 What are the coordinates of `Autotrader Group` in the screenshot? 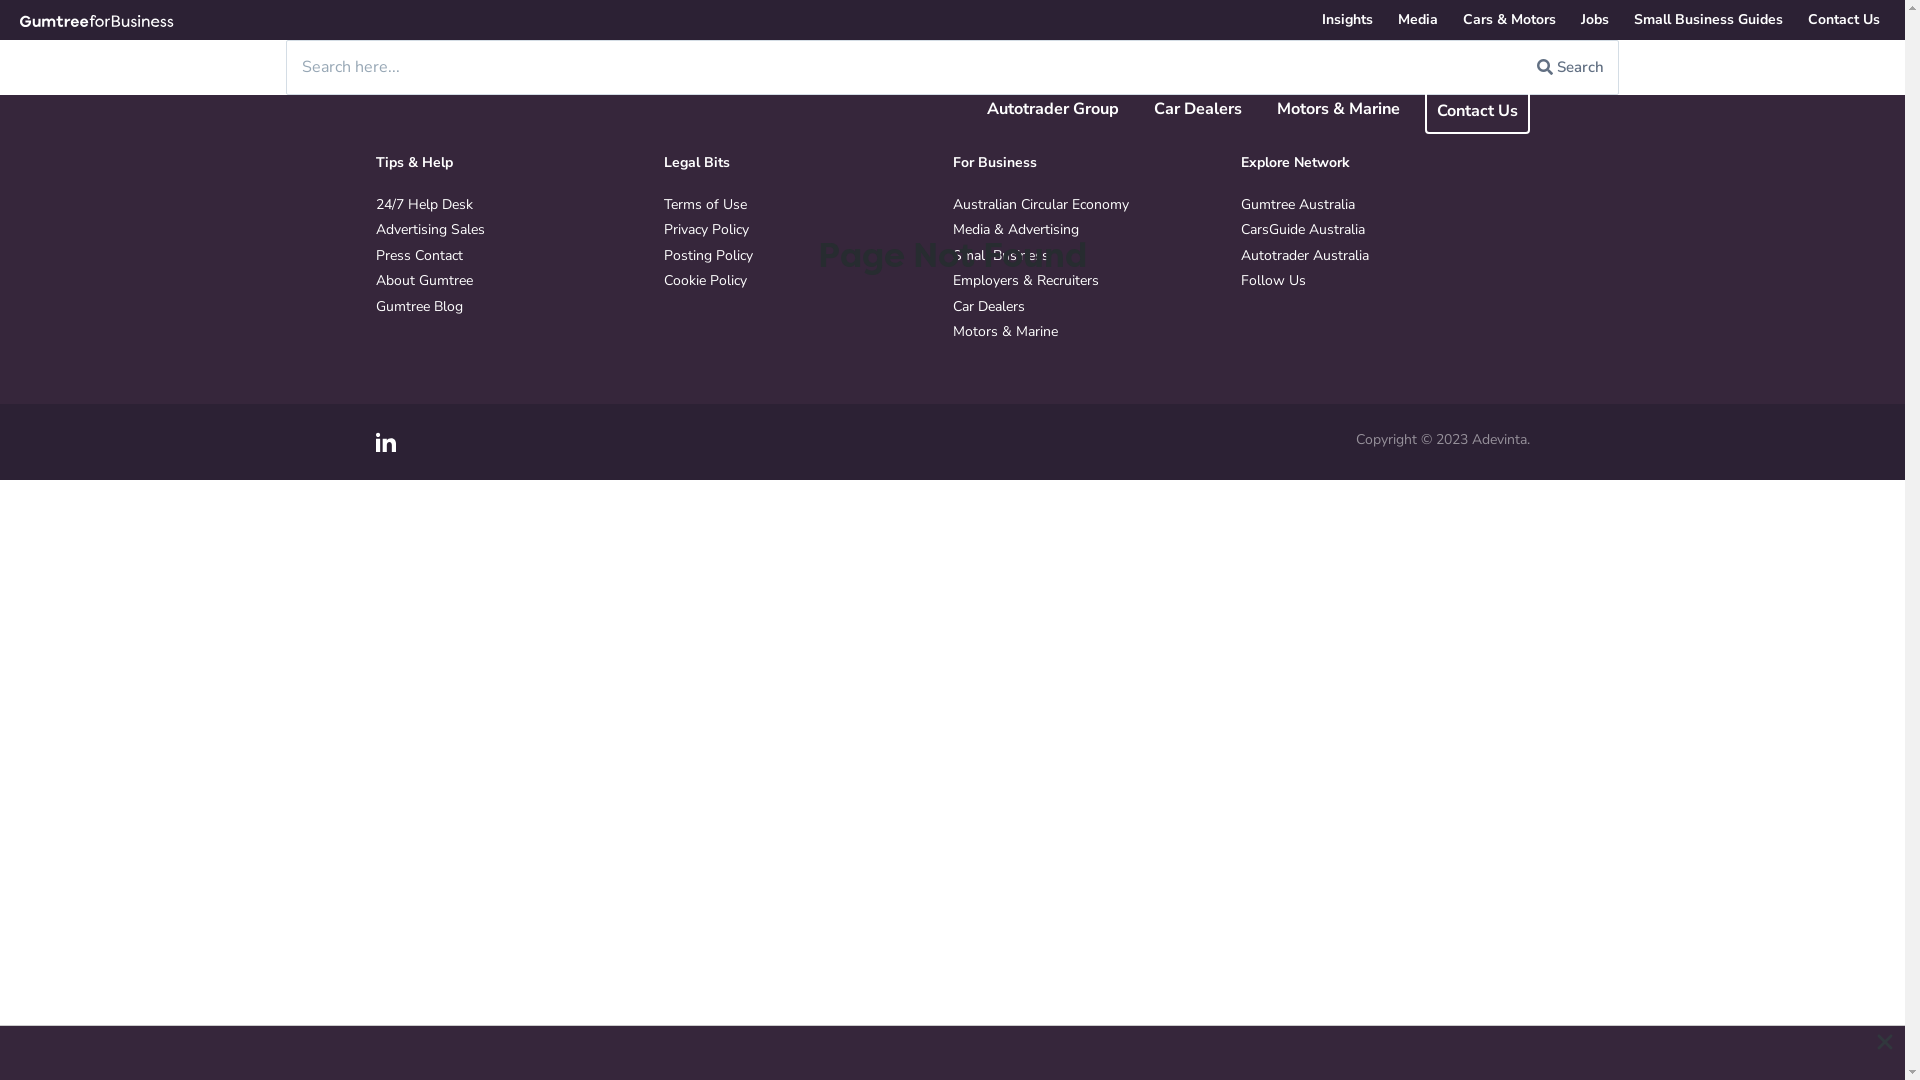 It's located at (1052, 110).